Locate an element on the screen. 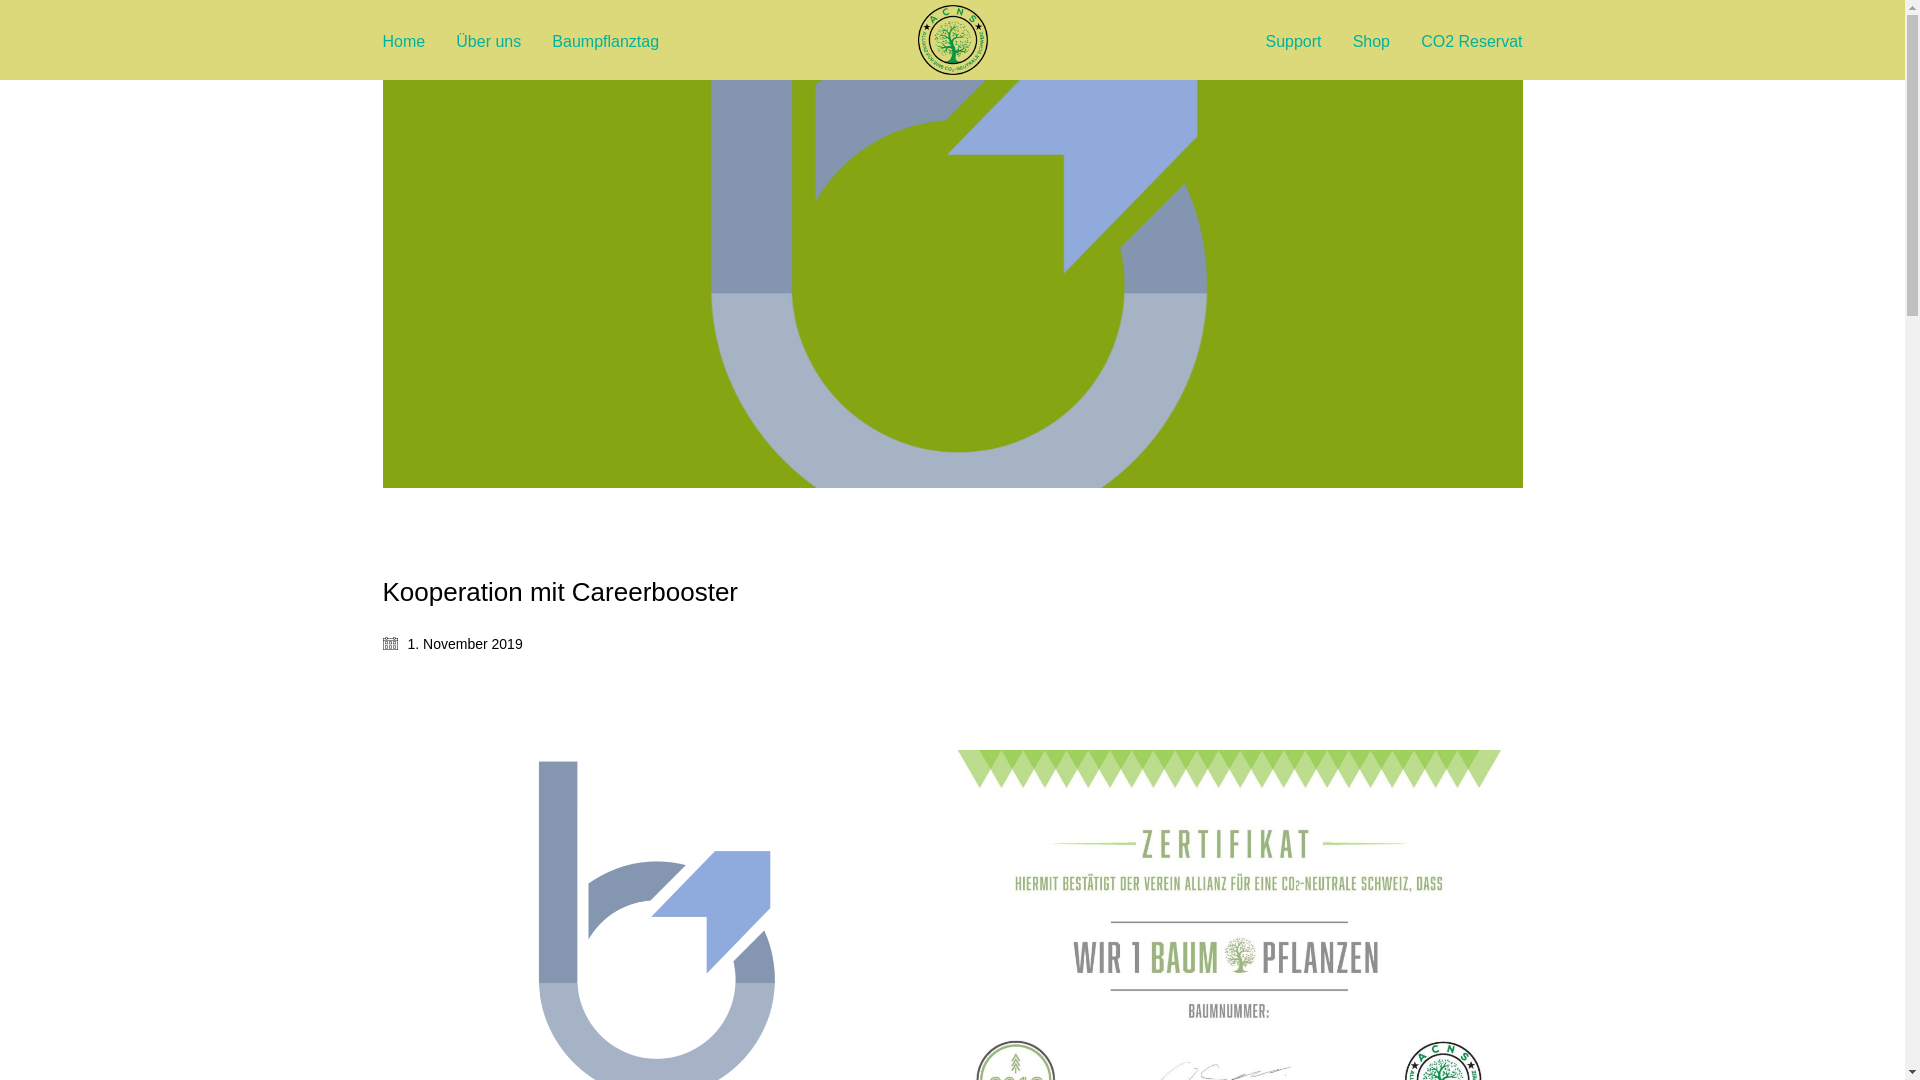 The width and height of the screenshot is (1920, 1080). Shop is located at coordinates (1372, 42).